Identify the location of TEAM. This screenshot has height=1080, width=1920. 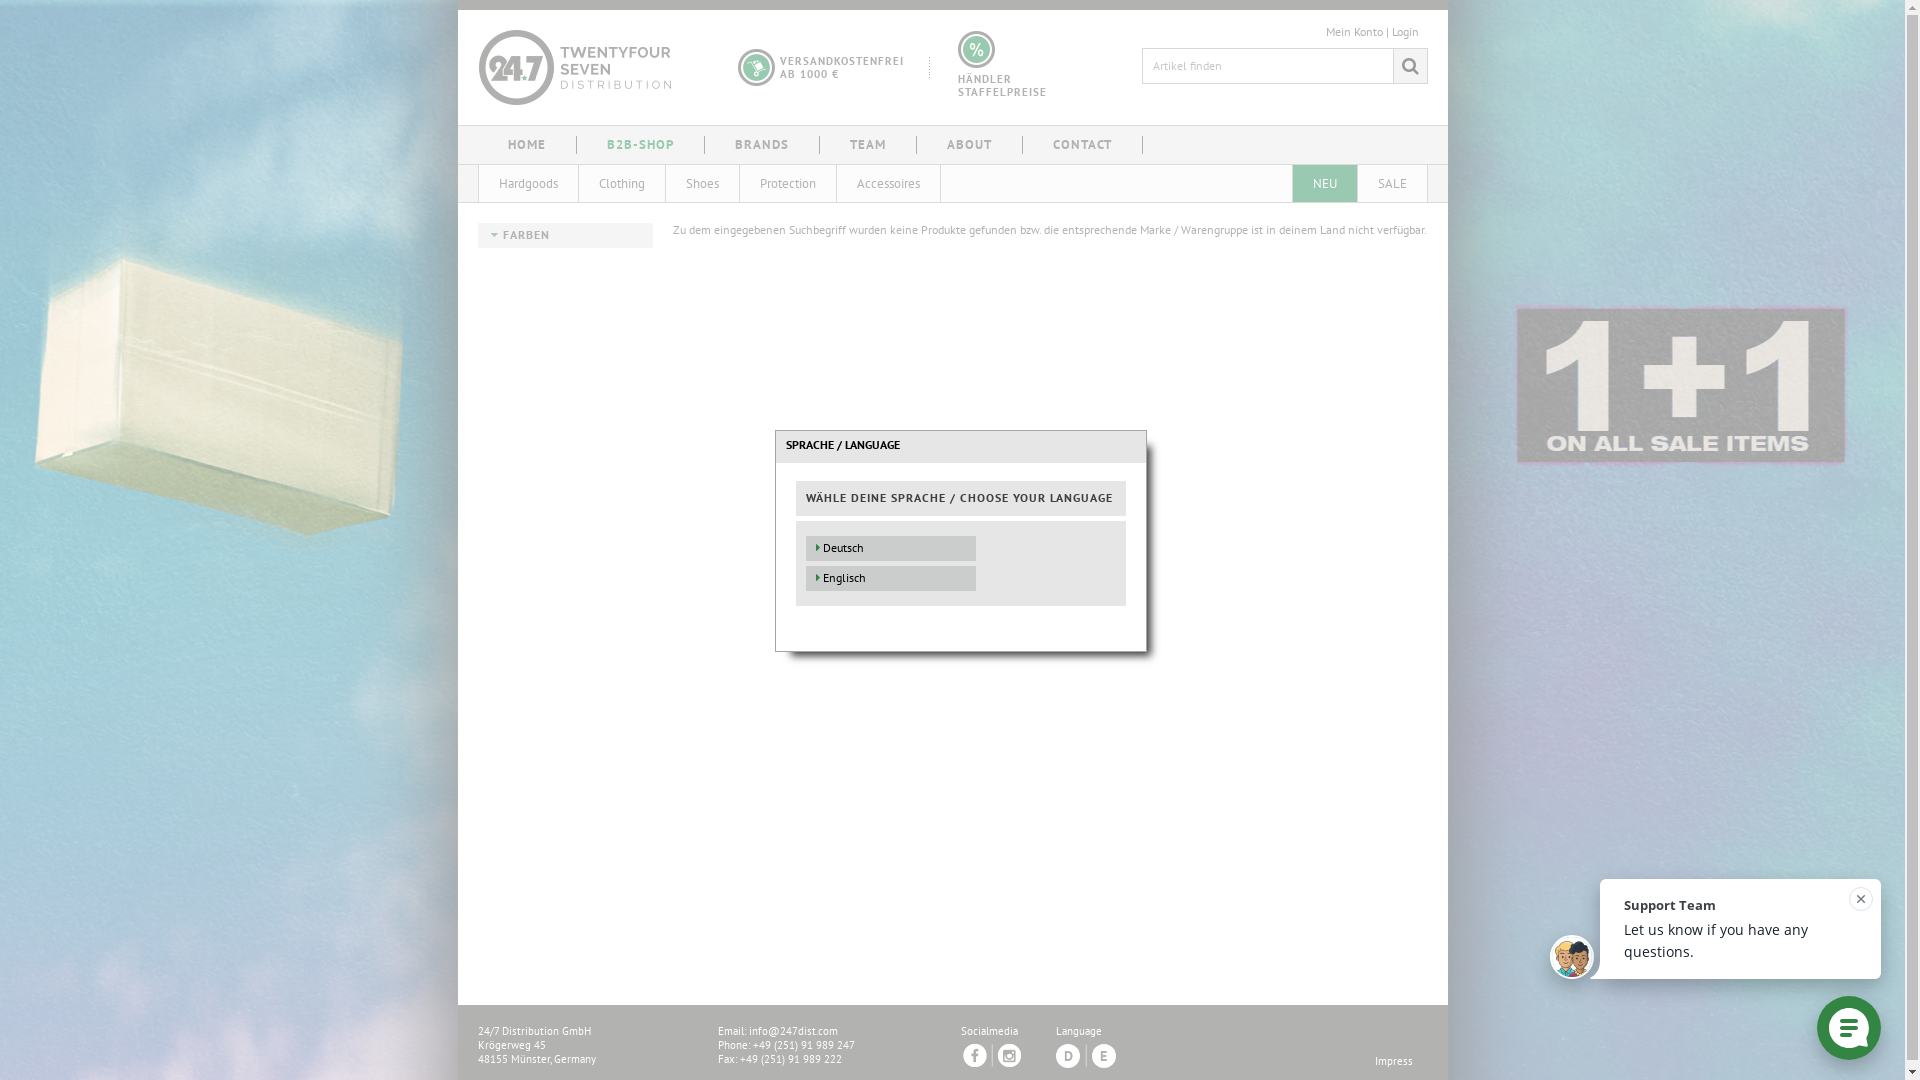
(868, 145).